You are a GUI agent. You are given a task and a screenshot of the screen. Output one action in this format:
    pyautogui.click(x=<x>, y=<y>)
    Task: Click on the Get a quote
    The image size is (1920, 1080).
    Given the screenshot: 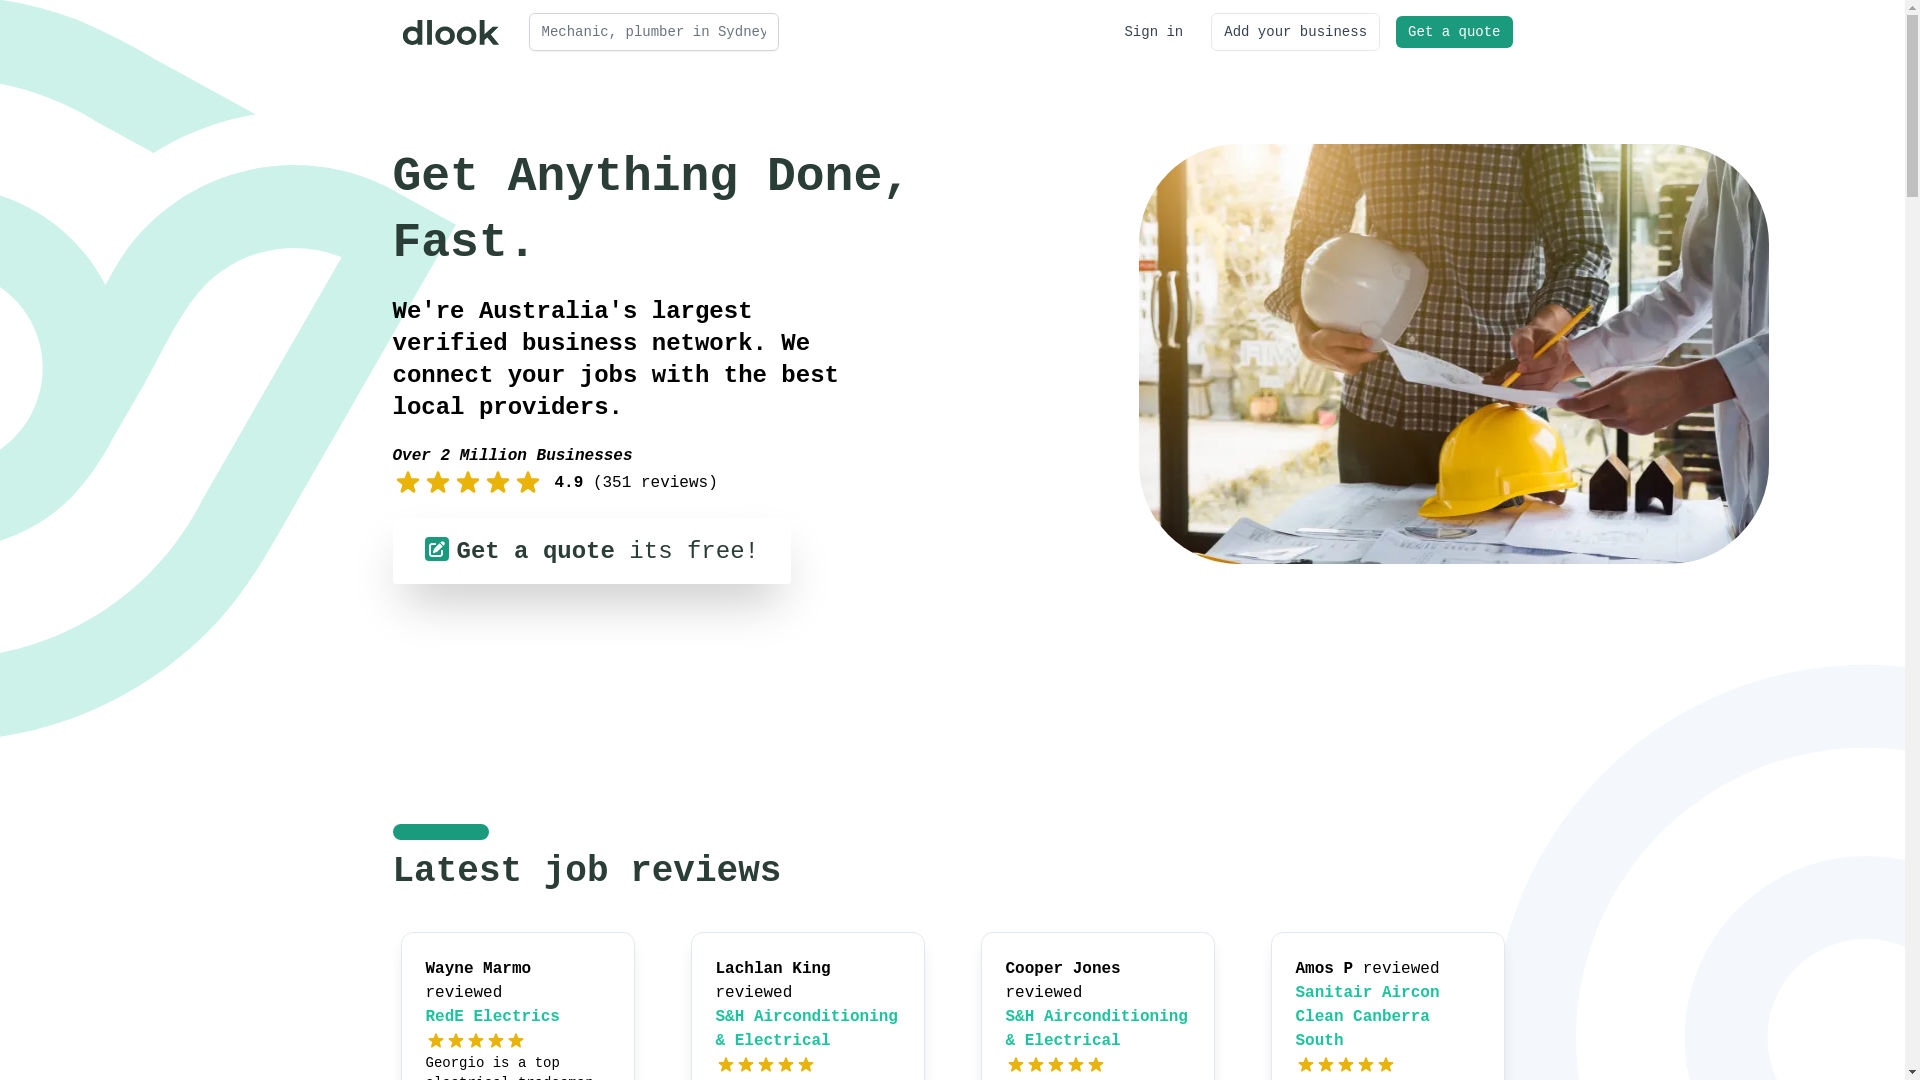 What is the action you would take?
    pyautogui.click(x=1454, y=32)
    